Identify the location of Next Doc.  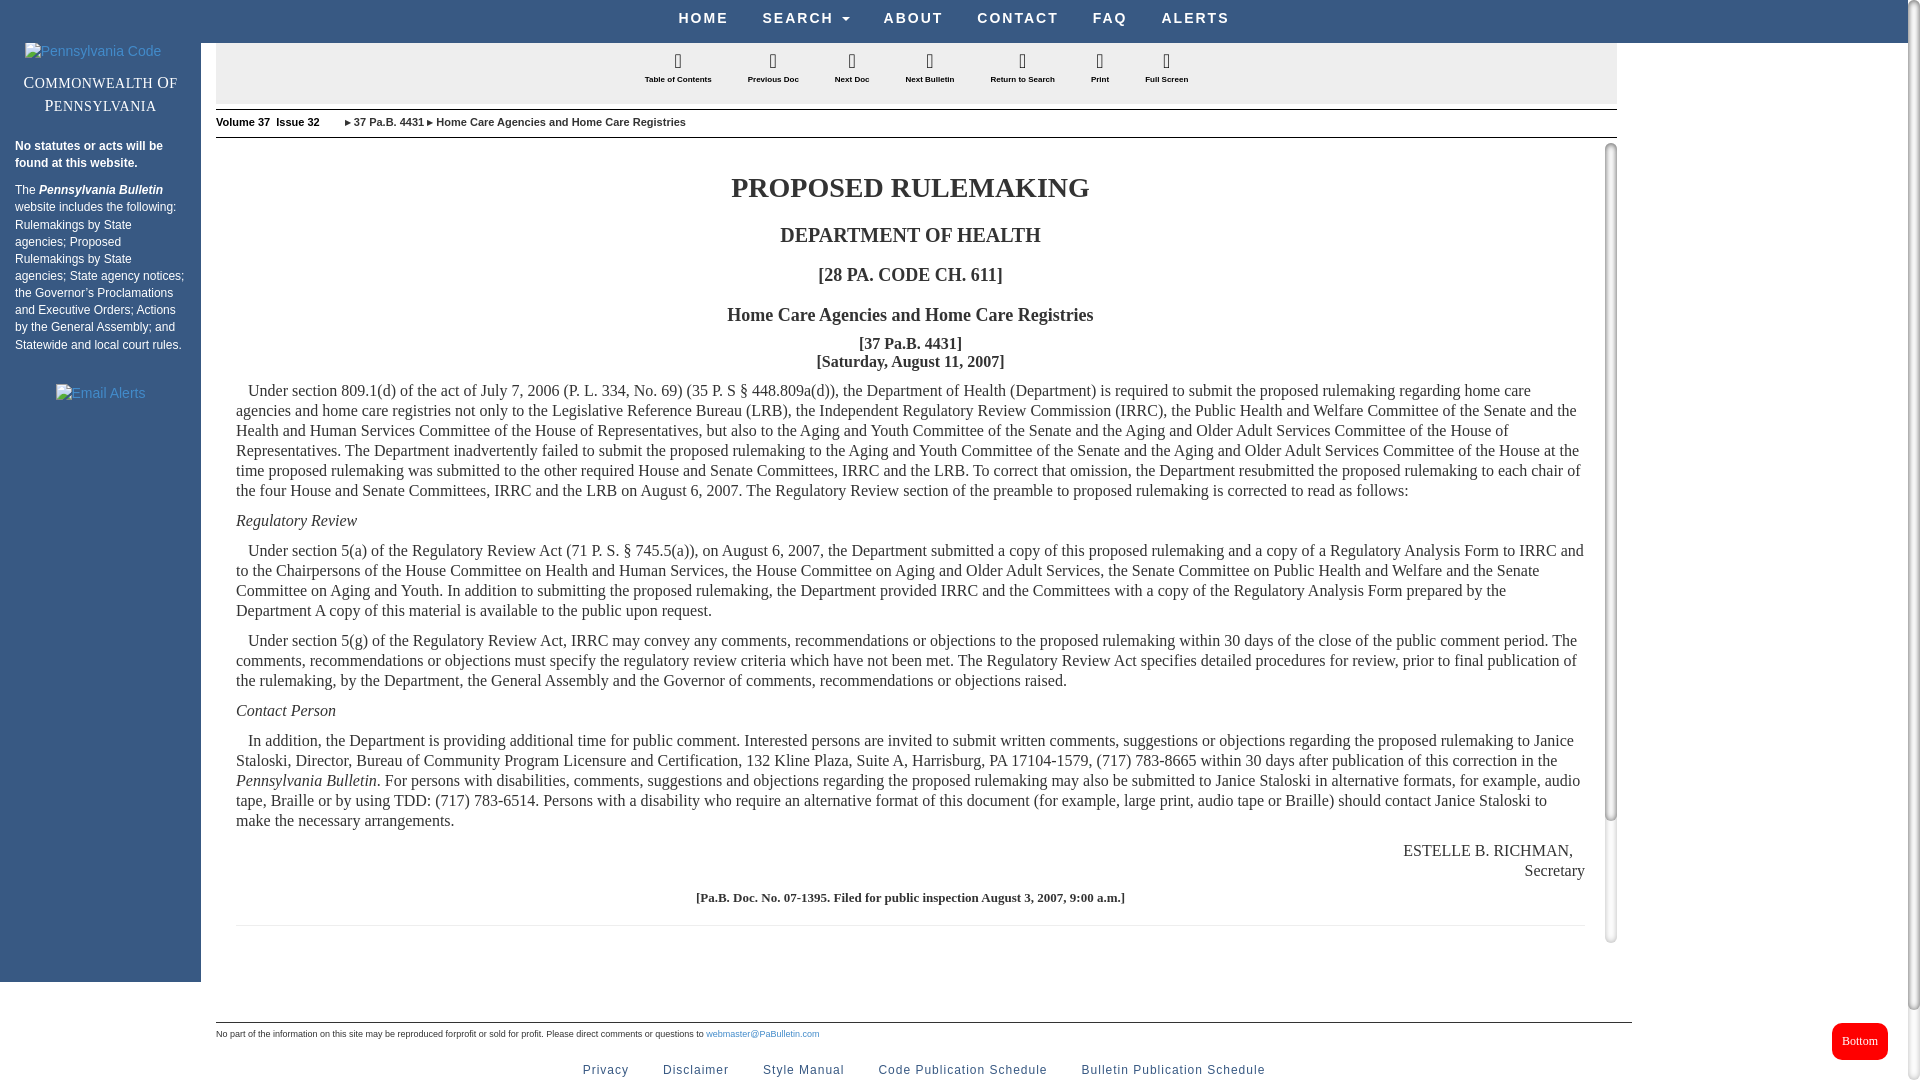
(852, 70).